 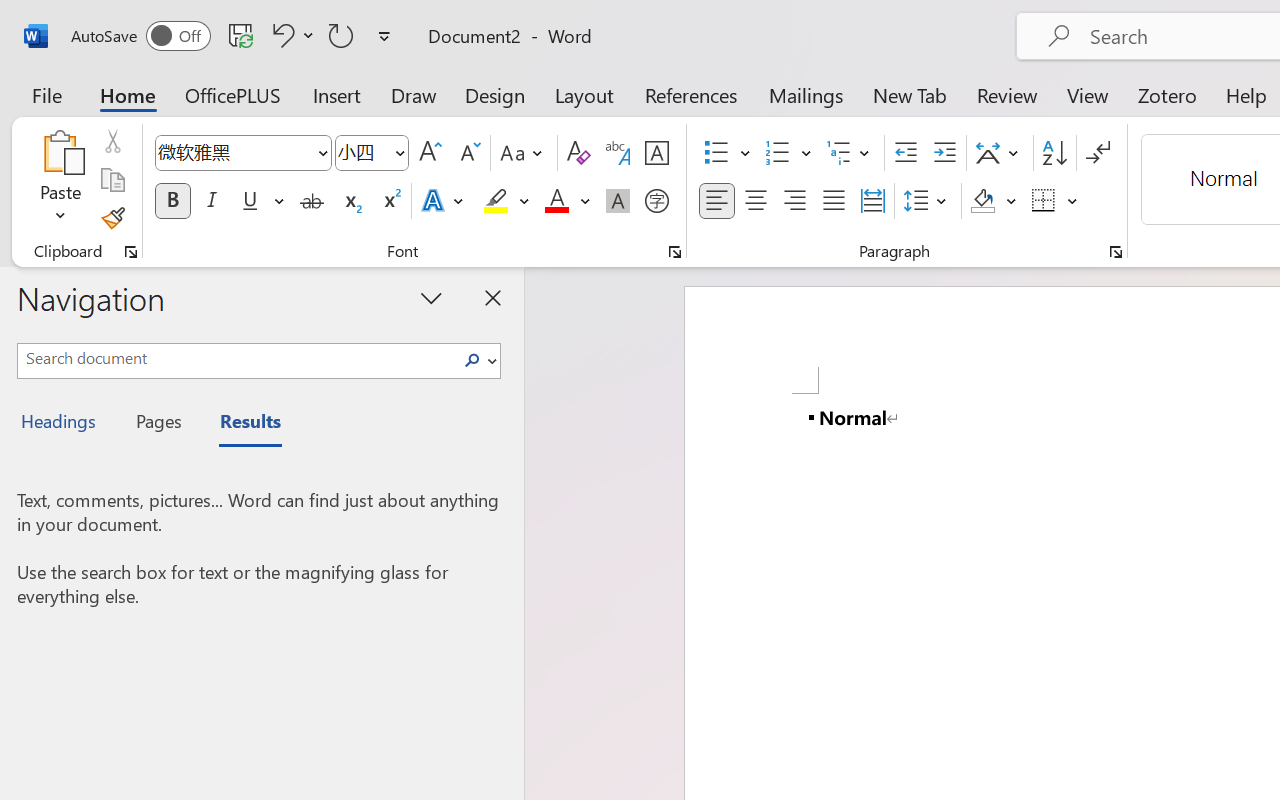 I want to click on Font Size, so click(x=372, y=153).